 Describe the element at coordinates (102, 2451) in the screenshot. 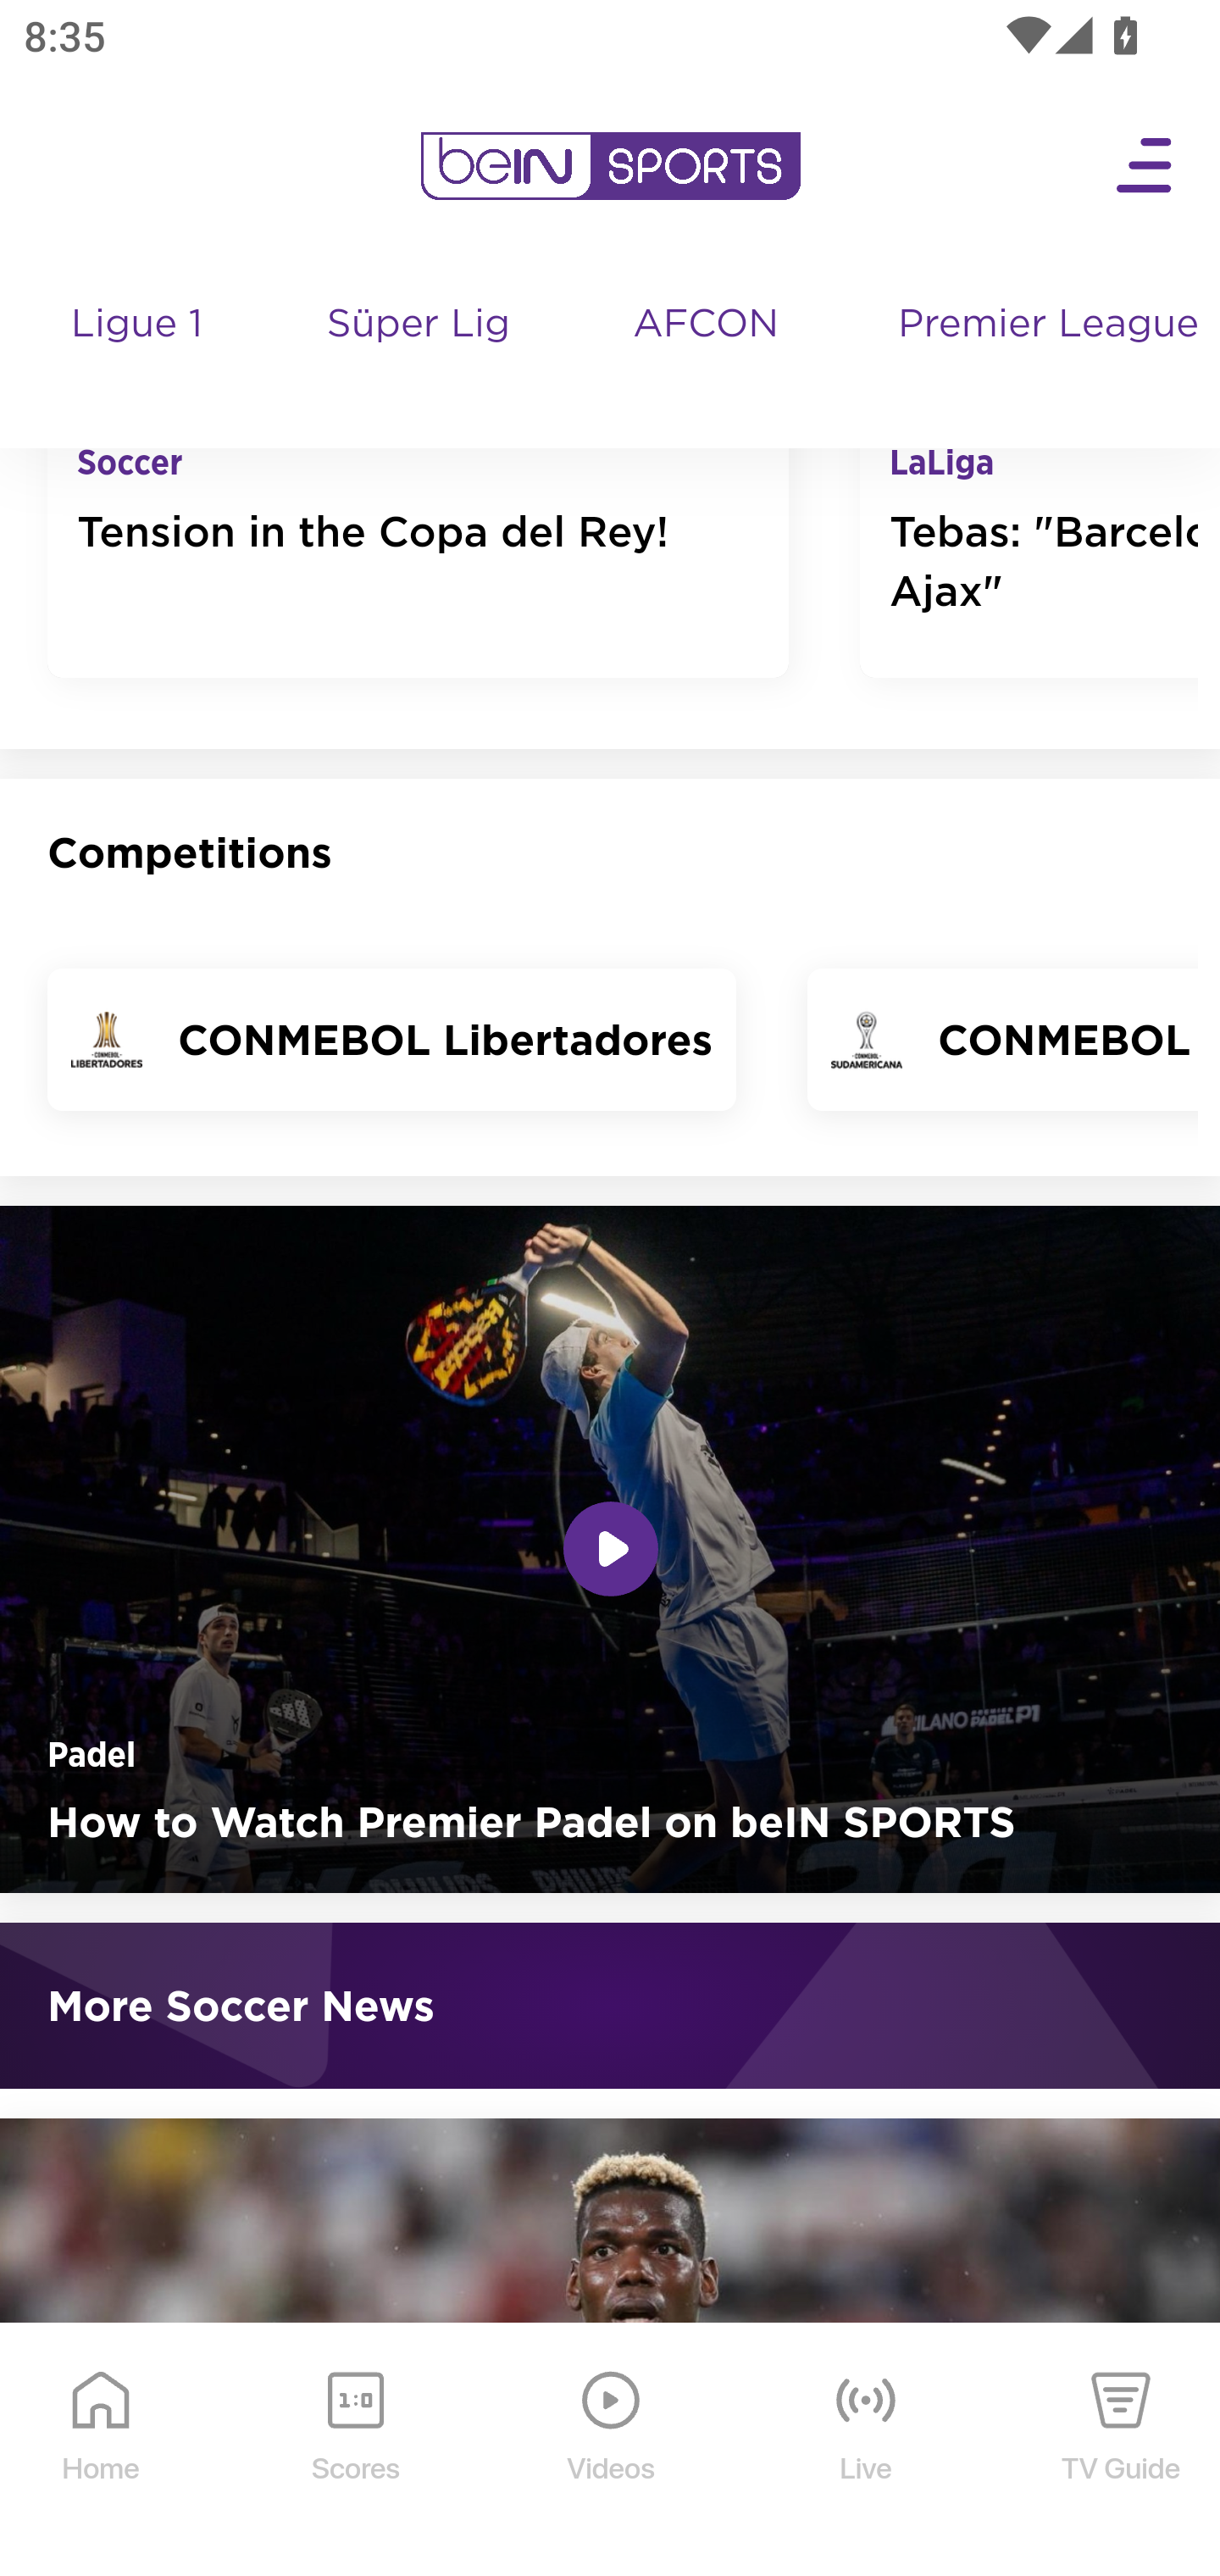

I see `Home Home Icon Home` at that location.